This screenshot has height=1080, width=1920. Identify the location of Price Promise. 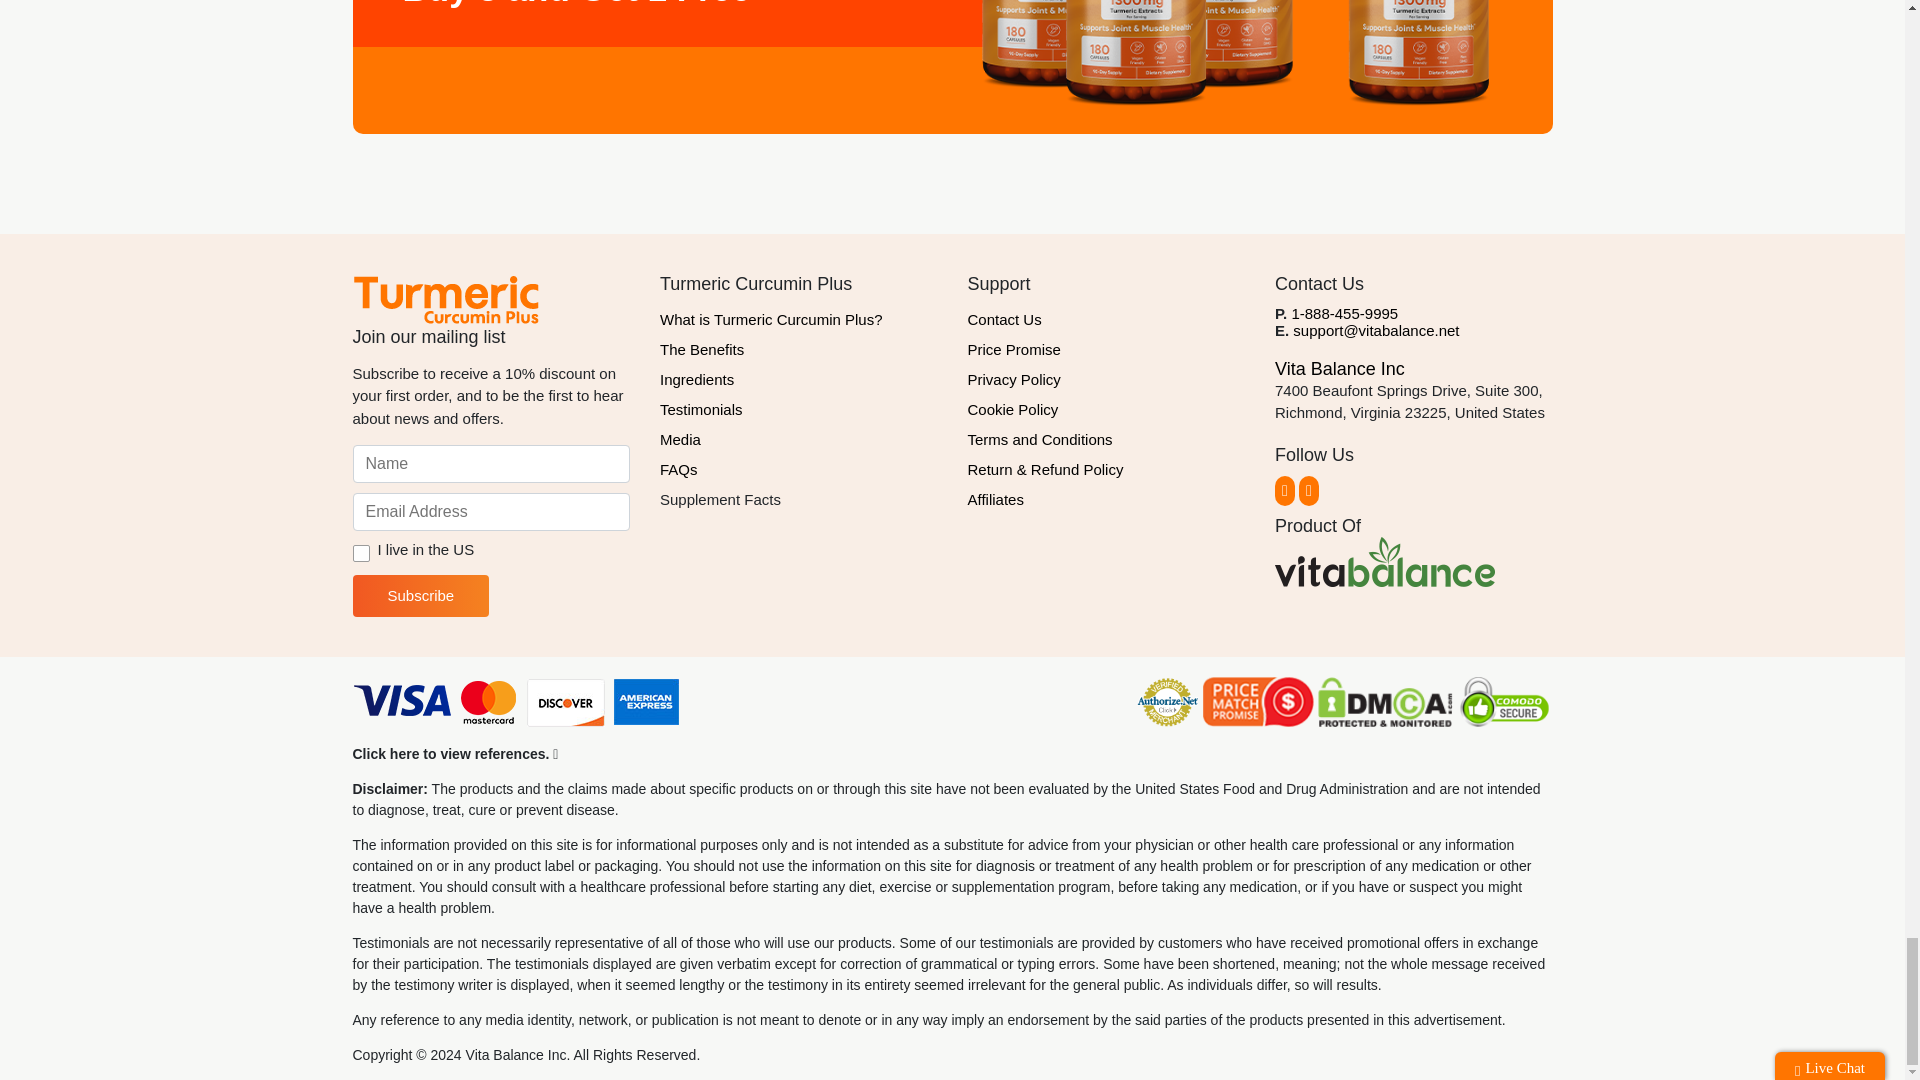
(1106, 350).